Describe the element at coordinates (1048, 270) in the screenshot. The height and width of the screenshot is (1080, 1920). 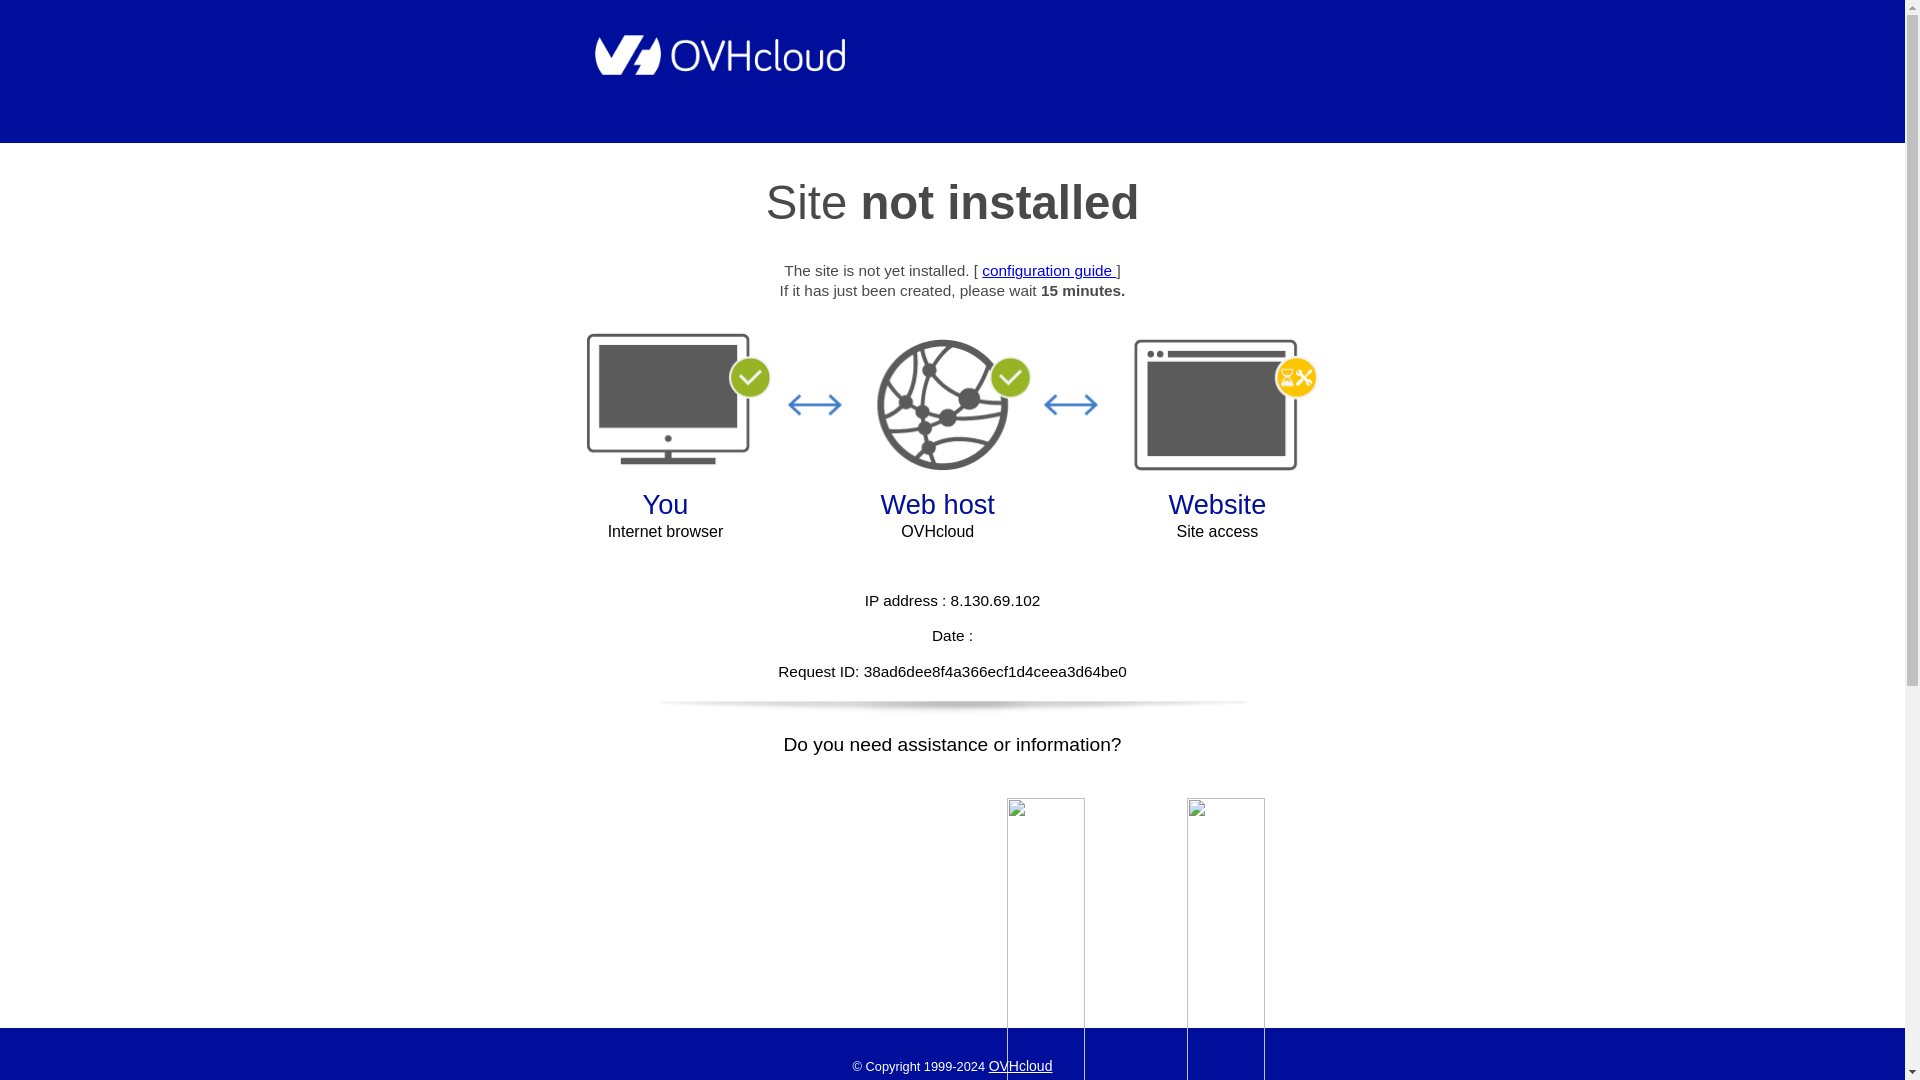
I see `configuration guide` at that location.